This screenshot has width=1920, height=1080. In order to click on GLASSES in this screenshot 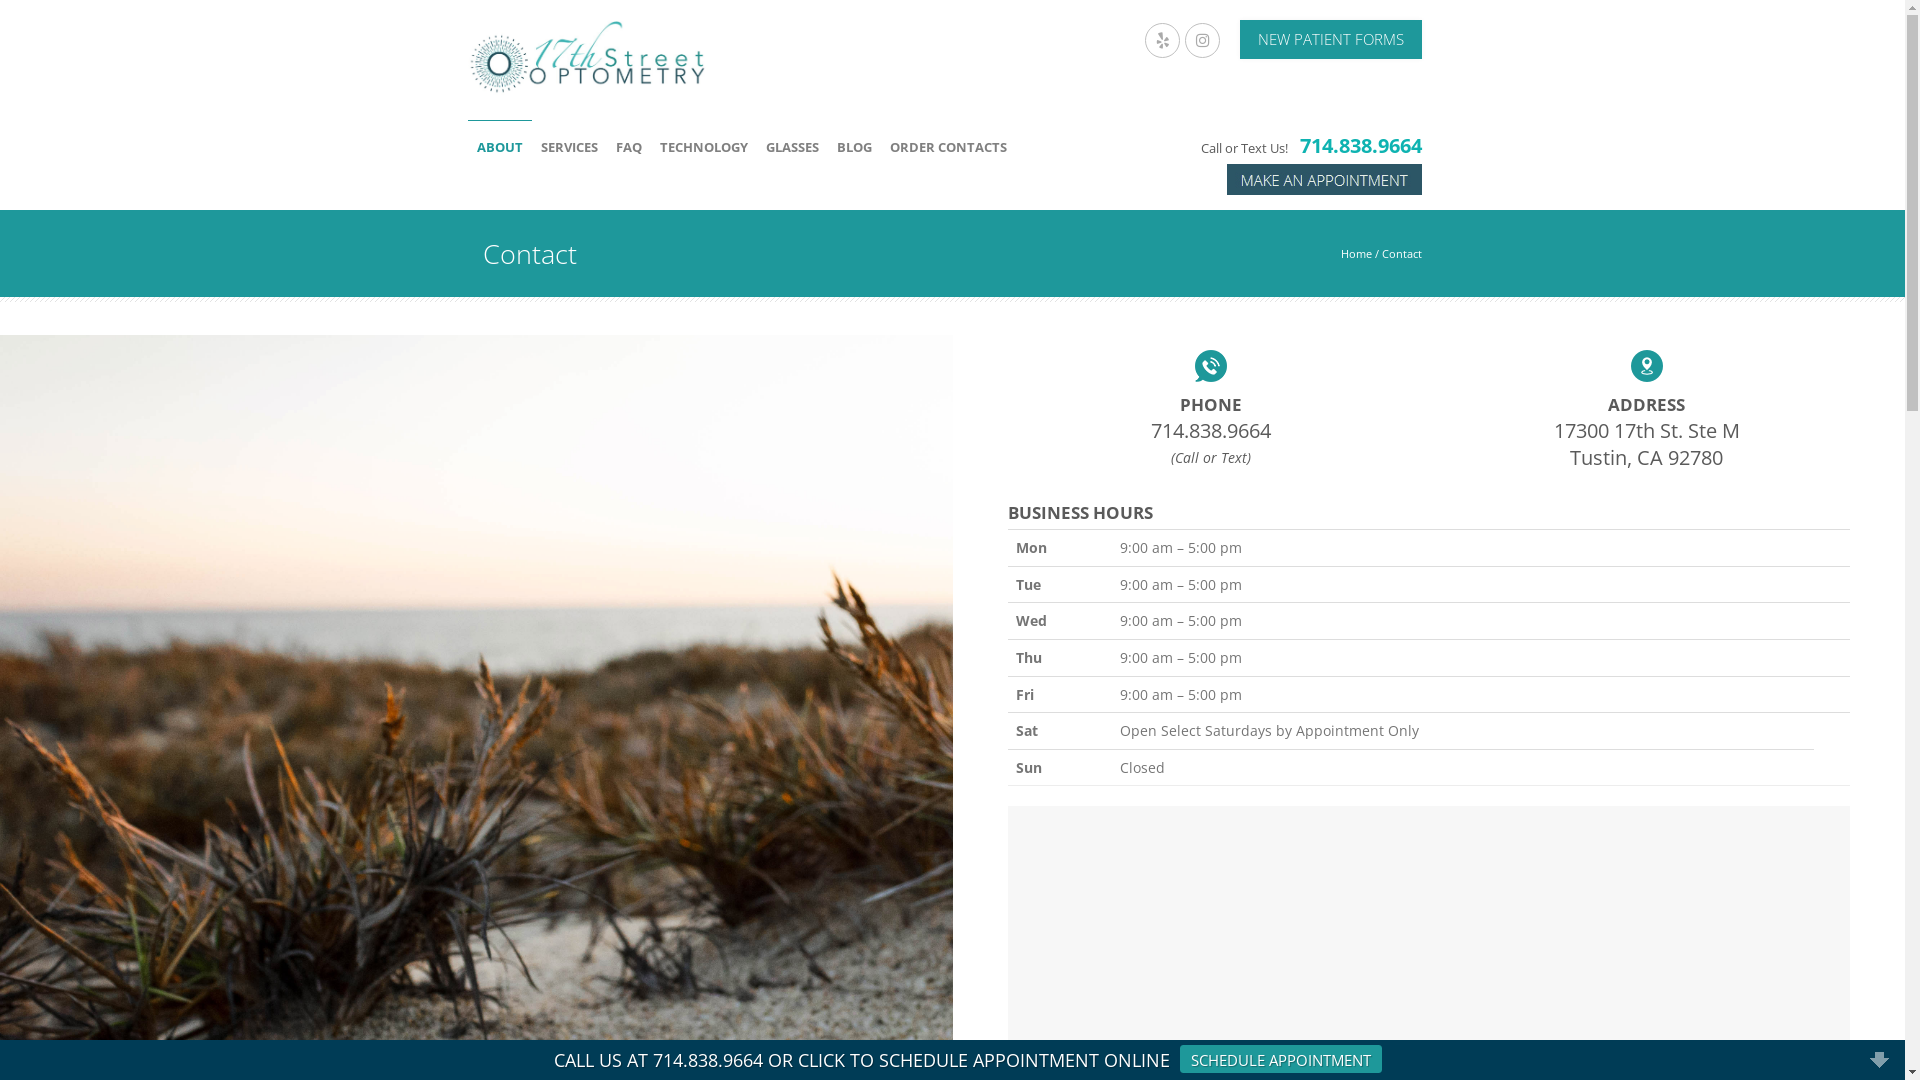, I will do `click(792, 146)`.